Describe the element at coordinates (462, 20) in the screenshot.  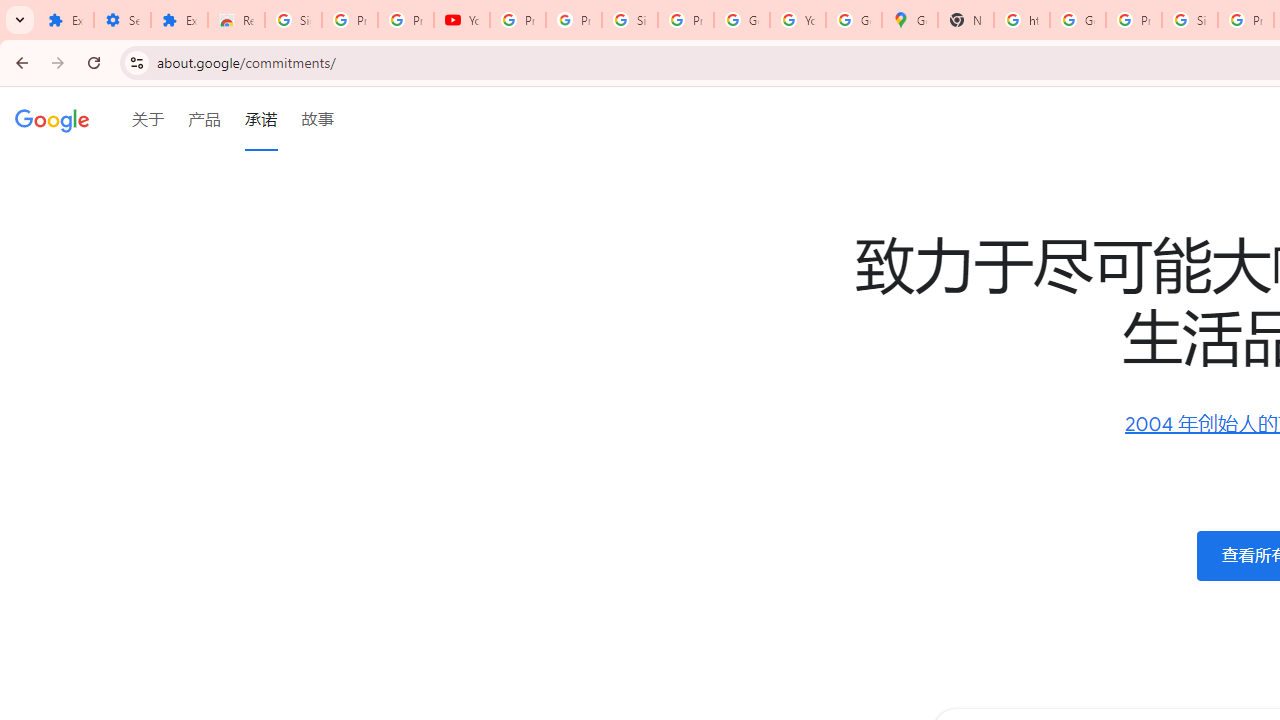
I see `YouTube` at that location.